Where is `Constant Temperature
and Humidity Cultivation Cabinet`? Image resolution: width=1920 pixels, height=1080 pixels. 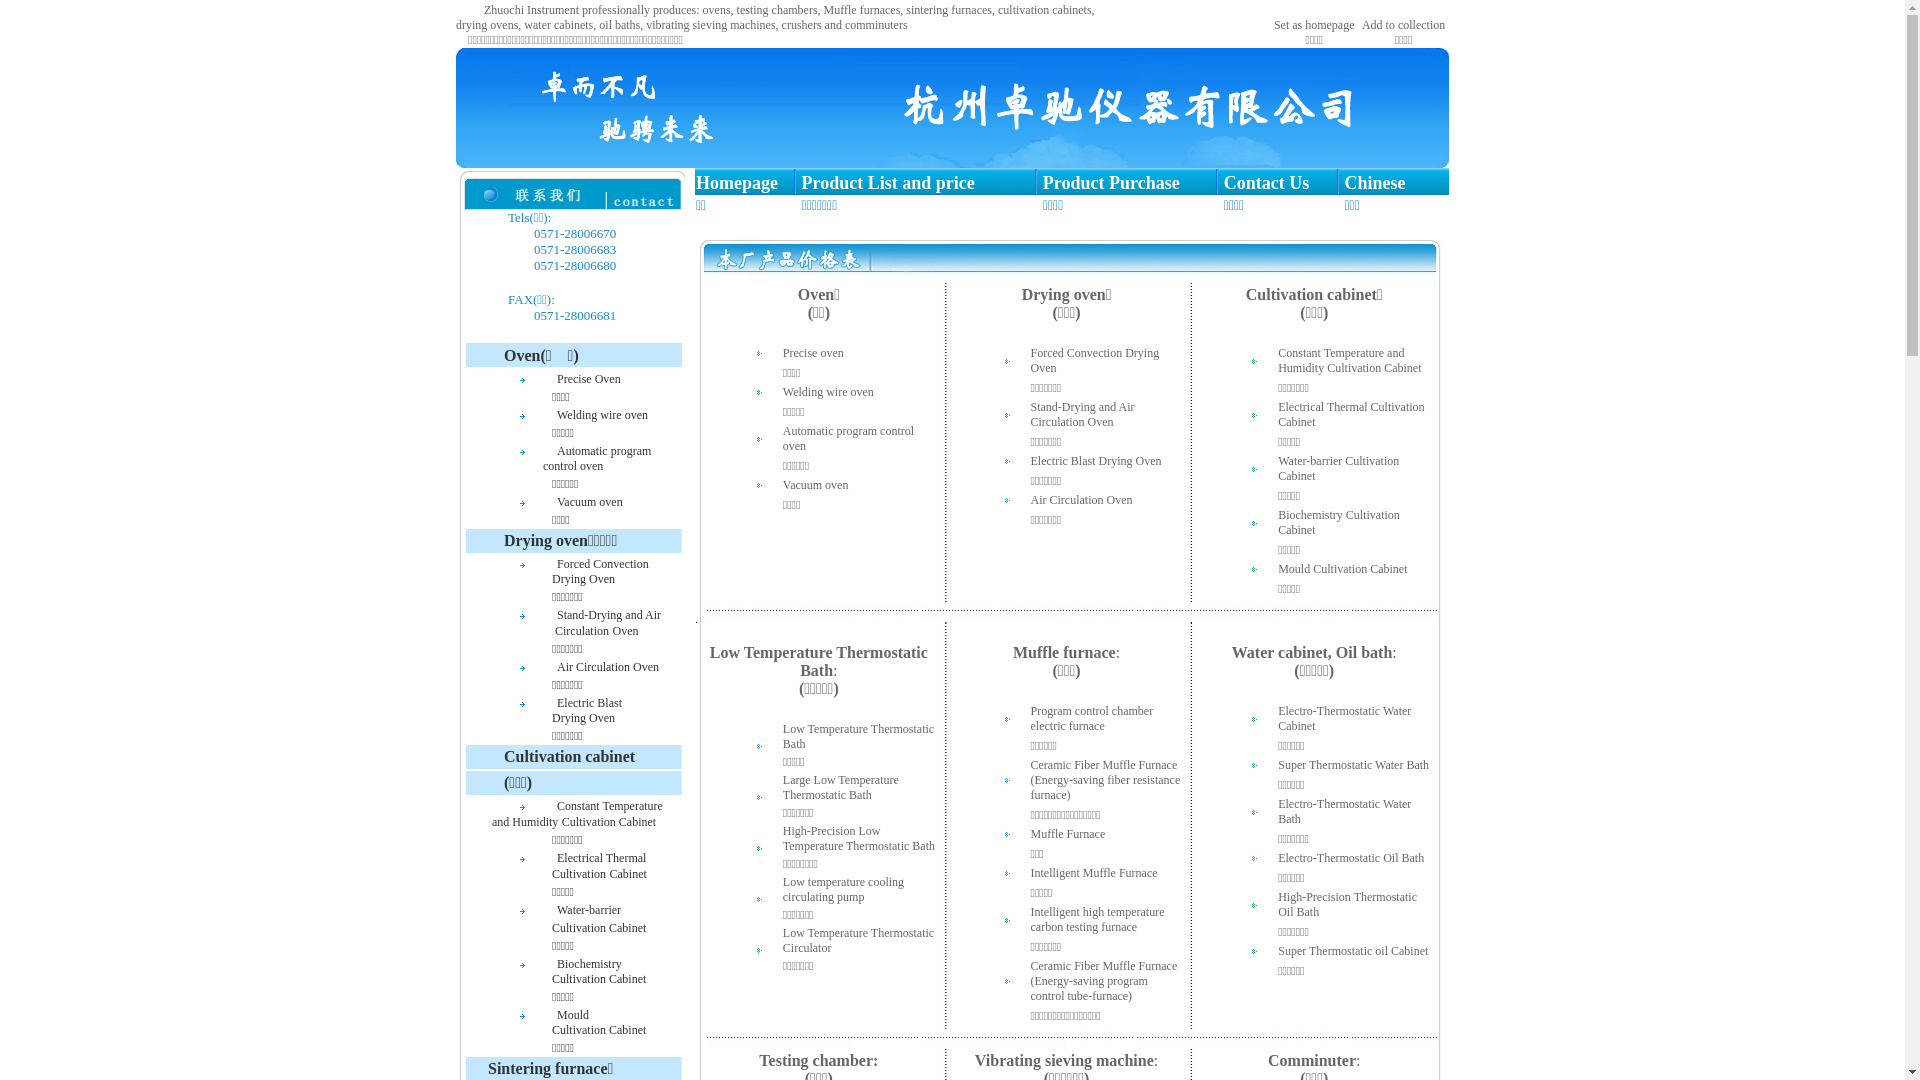 Constant Temperature
and Humidity Cultivation Cabinet is located at coordinates (560, 814).